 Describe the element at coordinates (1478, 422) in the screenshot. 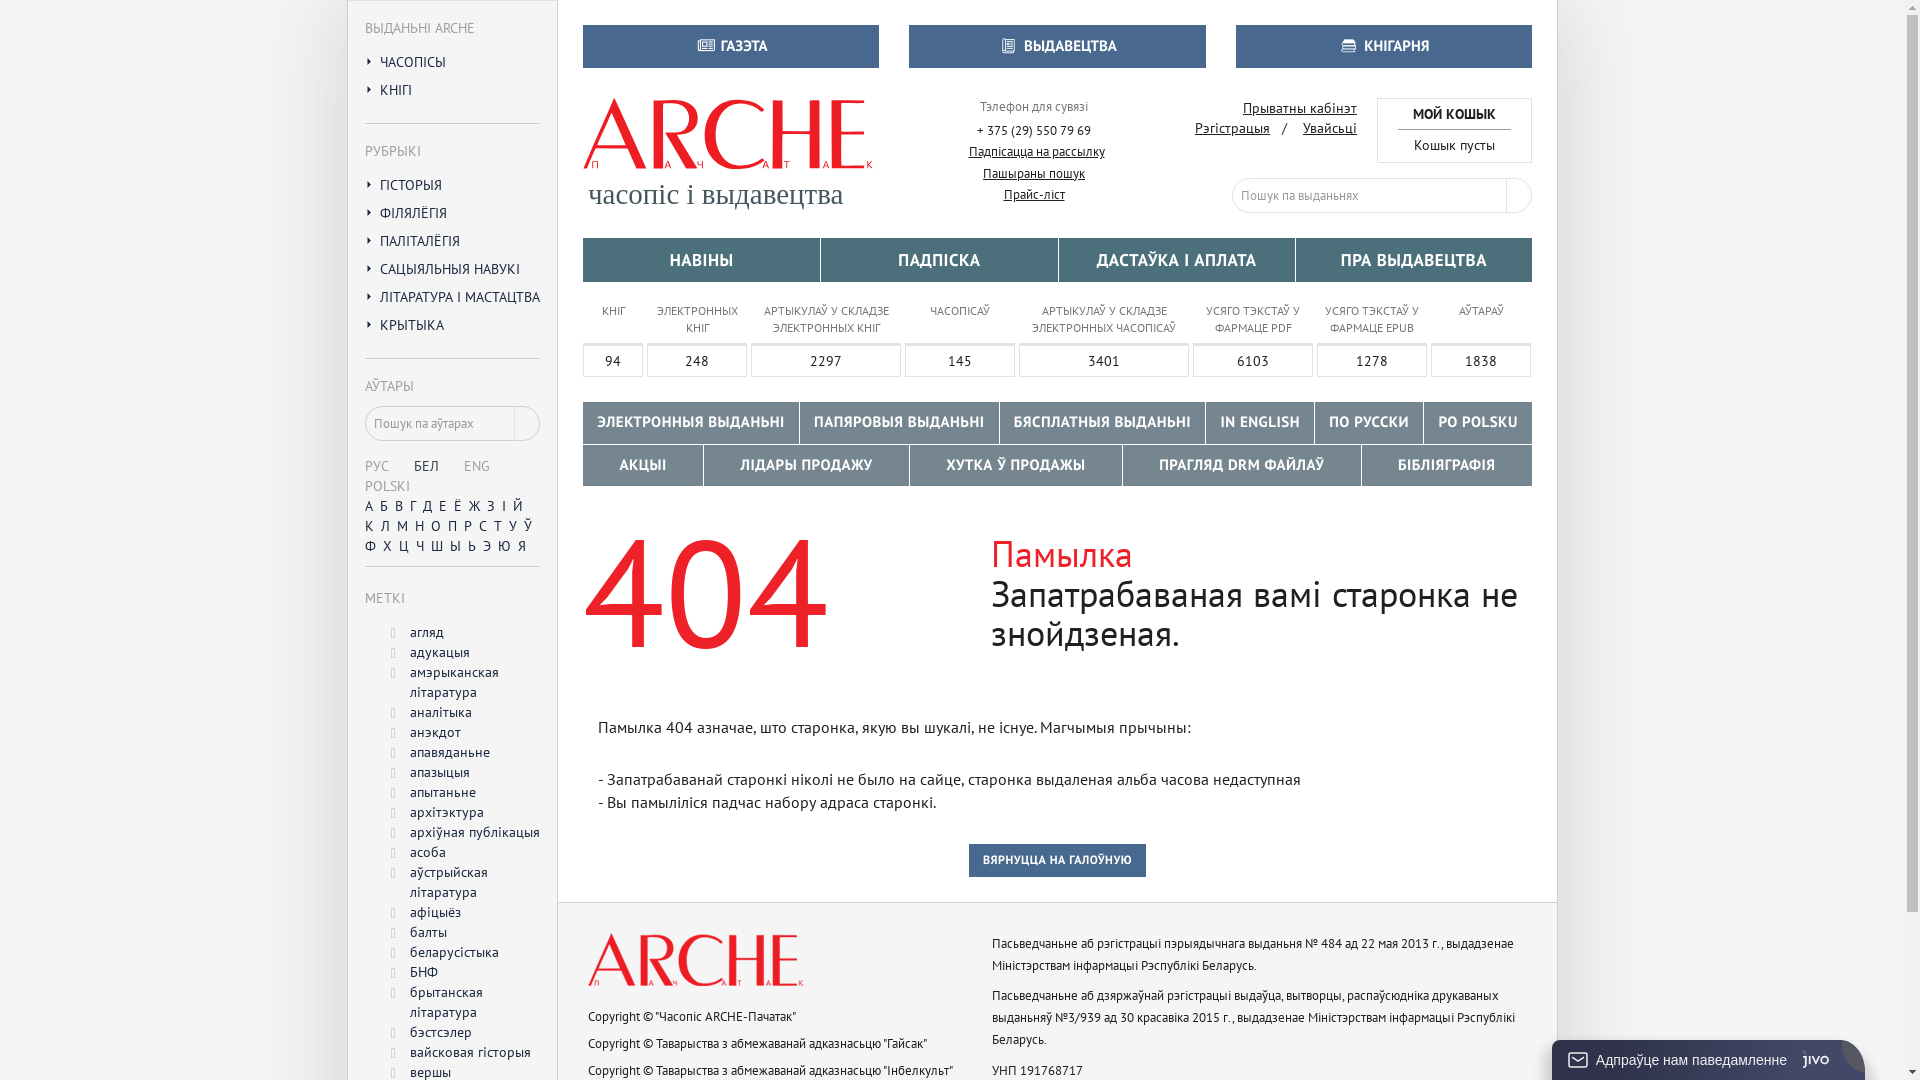

I see `PO POLSKU` at that location.